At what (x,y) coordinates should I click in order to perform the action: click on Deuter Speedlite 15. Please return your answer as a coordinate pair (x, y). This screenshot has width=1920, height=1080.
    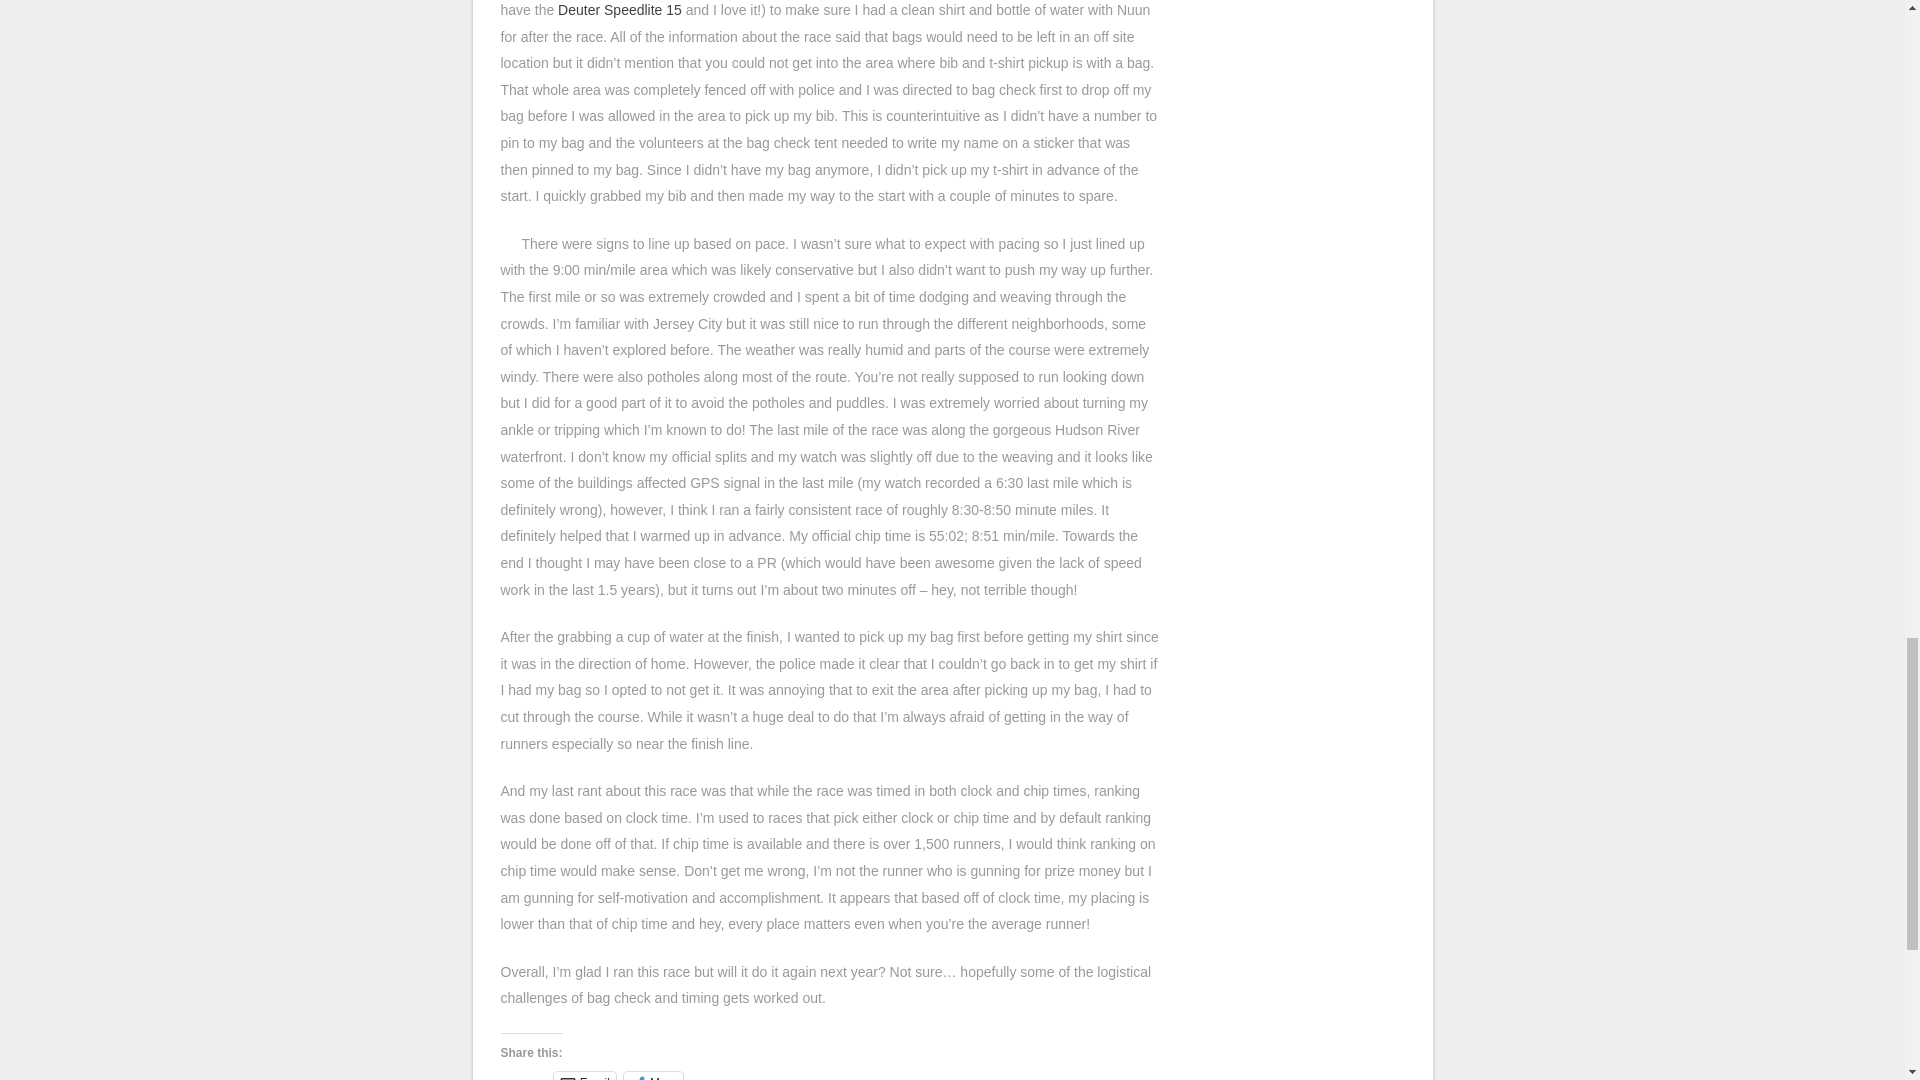
    Looking at the image, I should click on (620, 10).